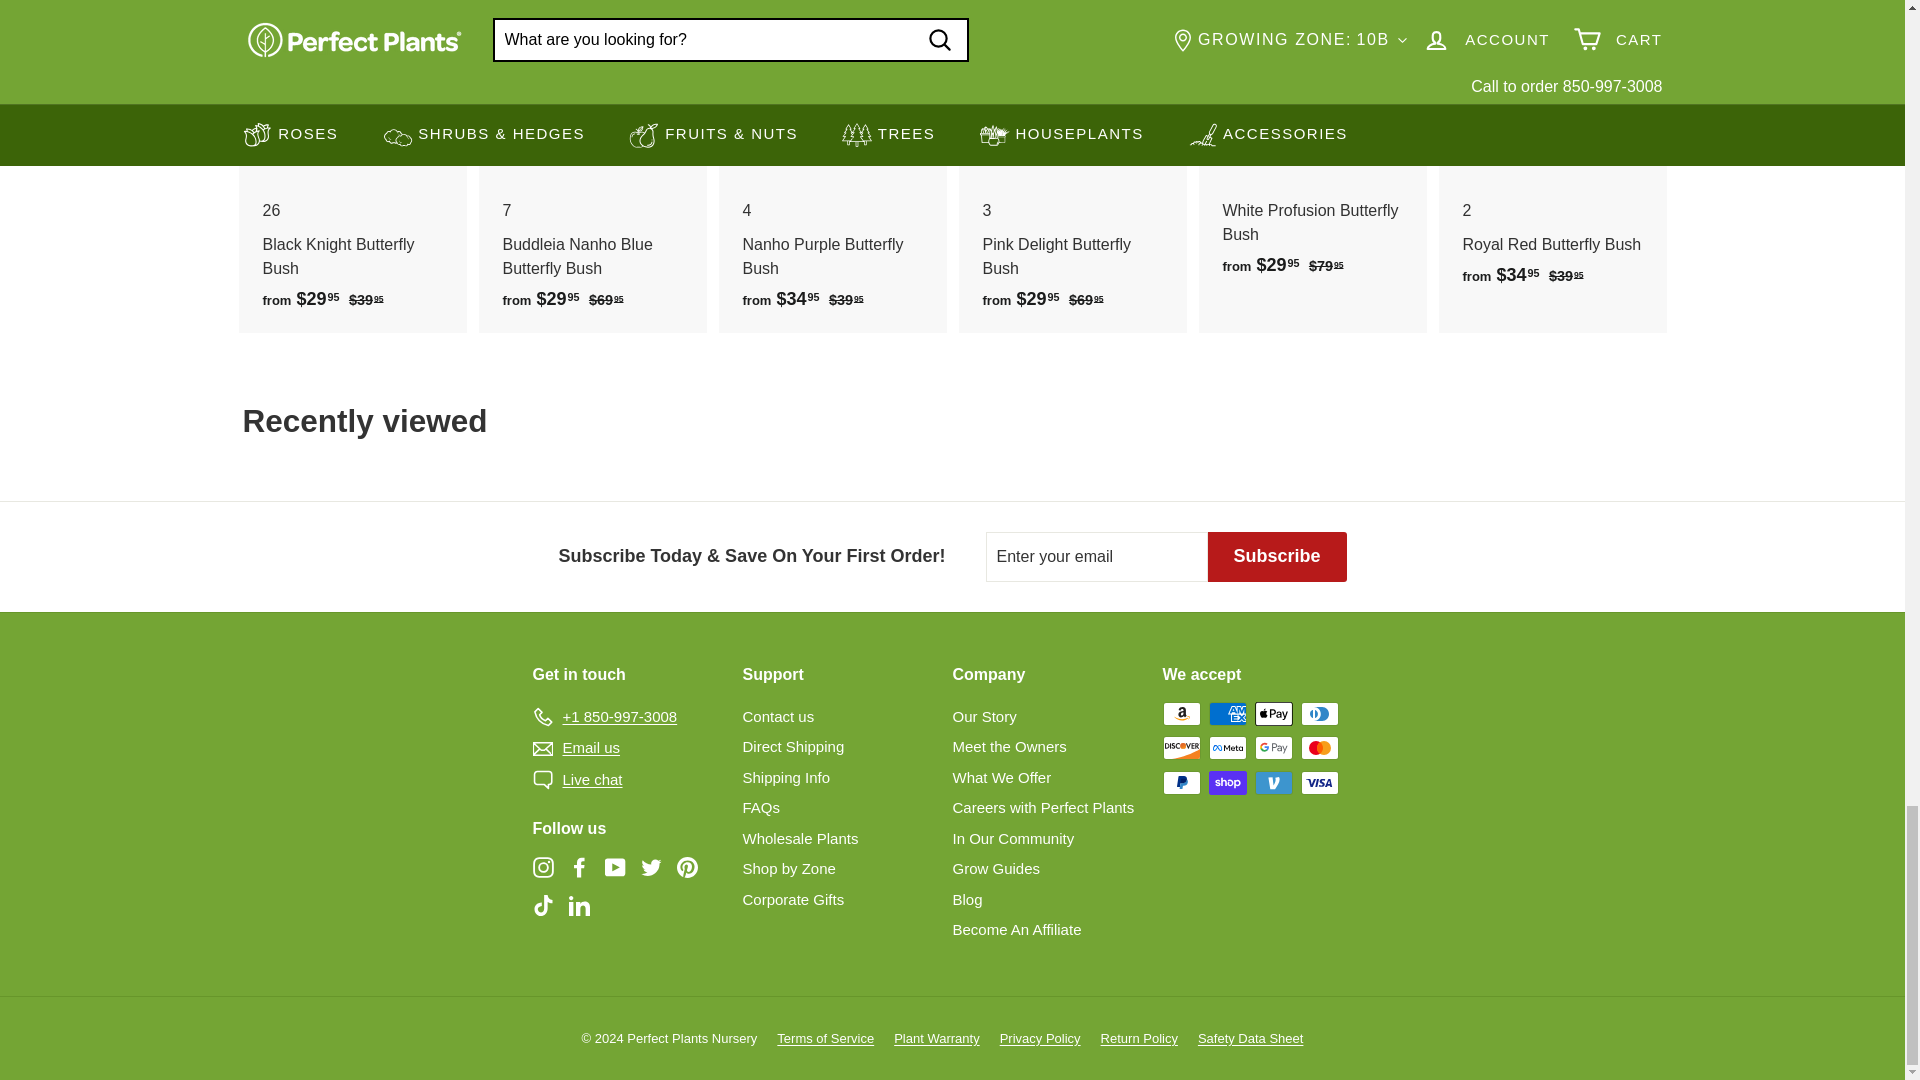 The image size is (1920, 1080). Describe the element at coordinates (542, 868) in the screenshot. I see `Perfect Plants Nursery on Instagram` at that location.